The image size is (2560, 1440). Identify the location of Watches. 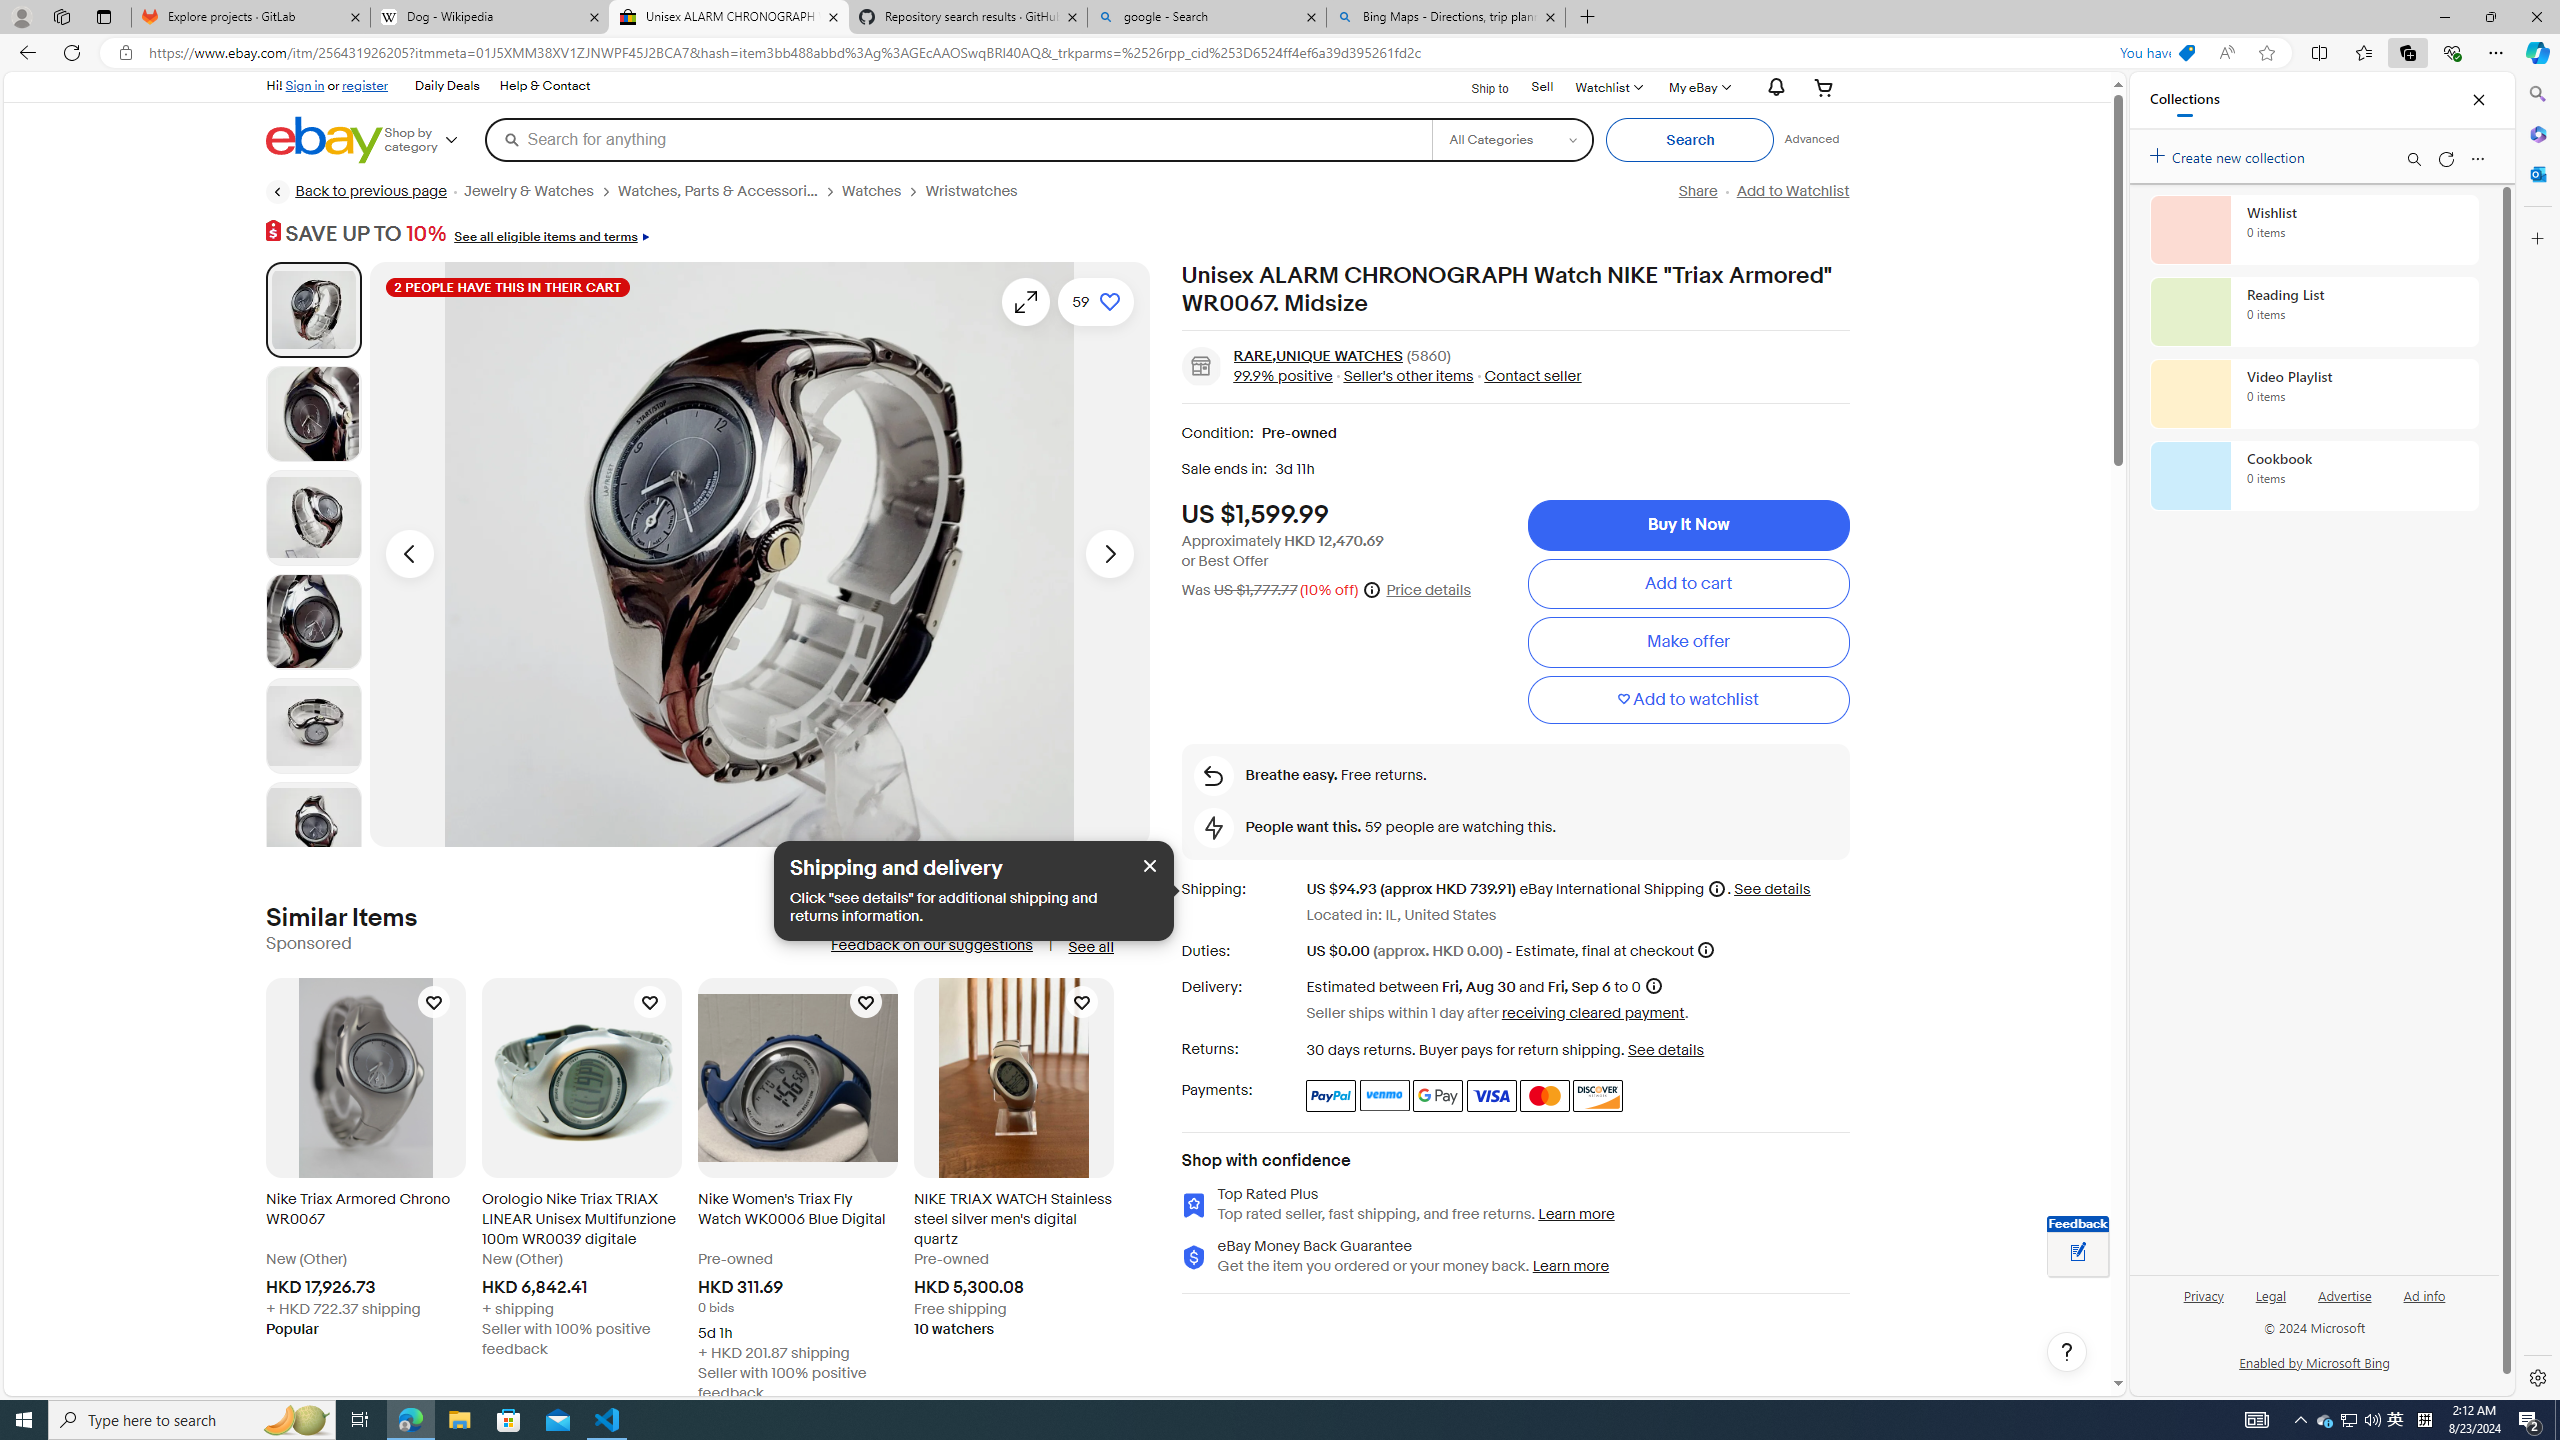
(872, 191).